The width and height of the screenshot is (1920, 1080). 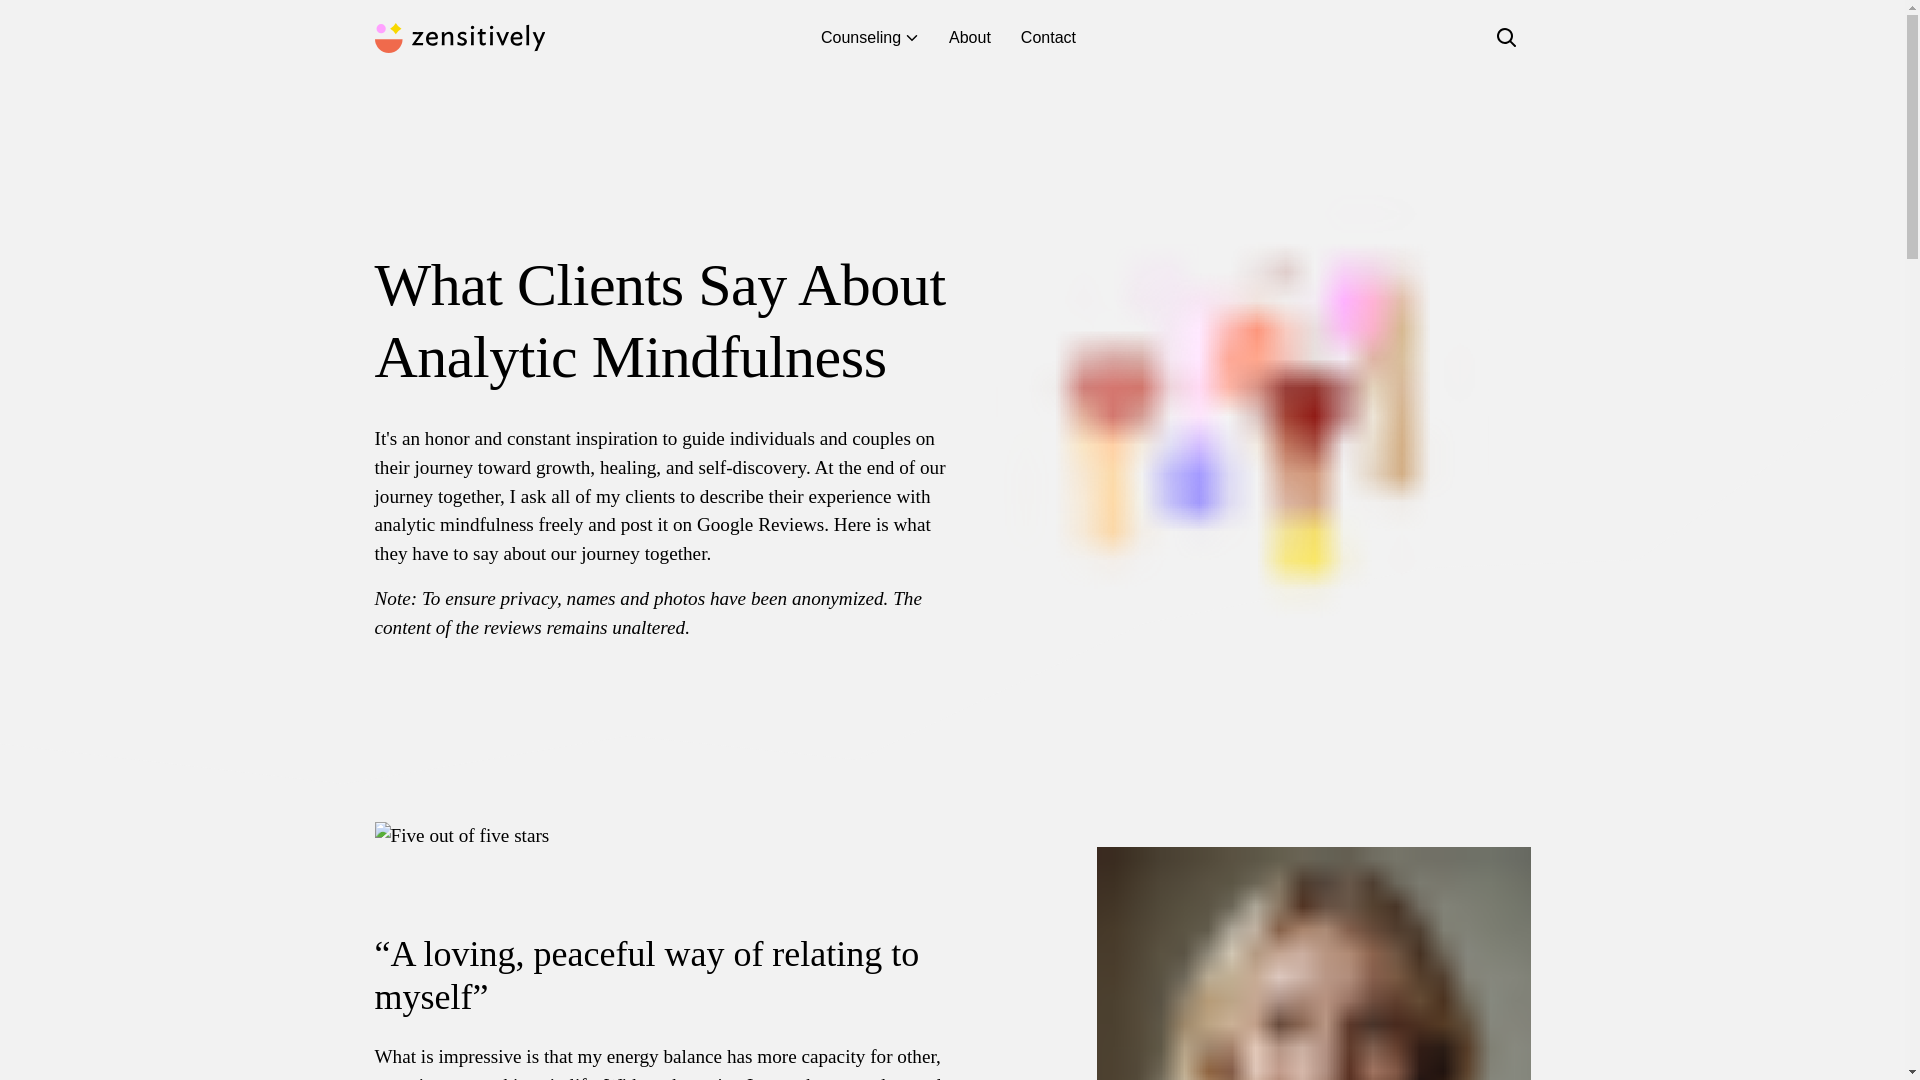 What do you see at coordinates (870, 38) in the screenshot?
I see `Counseling` at bounding box center [870, 38].